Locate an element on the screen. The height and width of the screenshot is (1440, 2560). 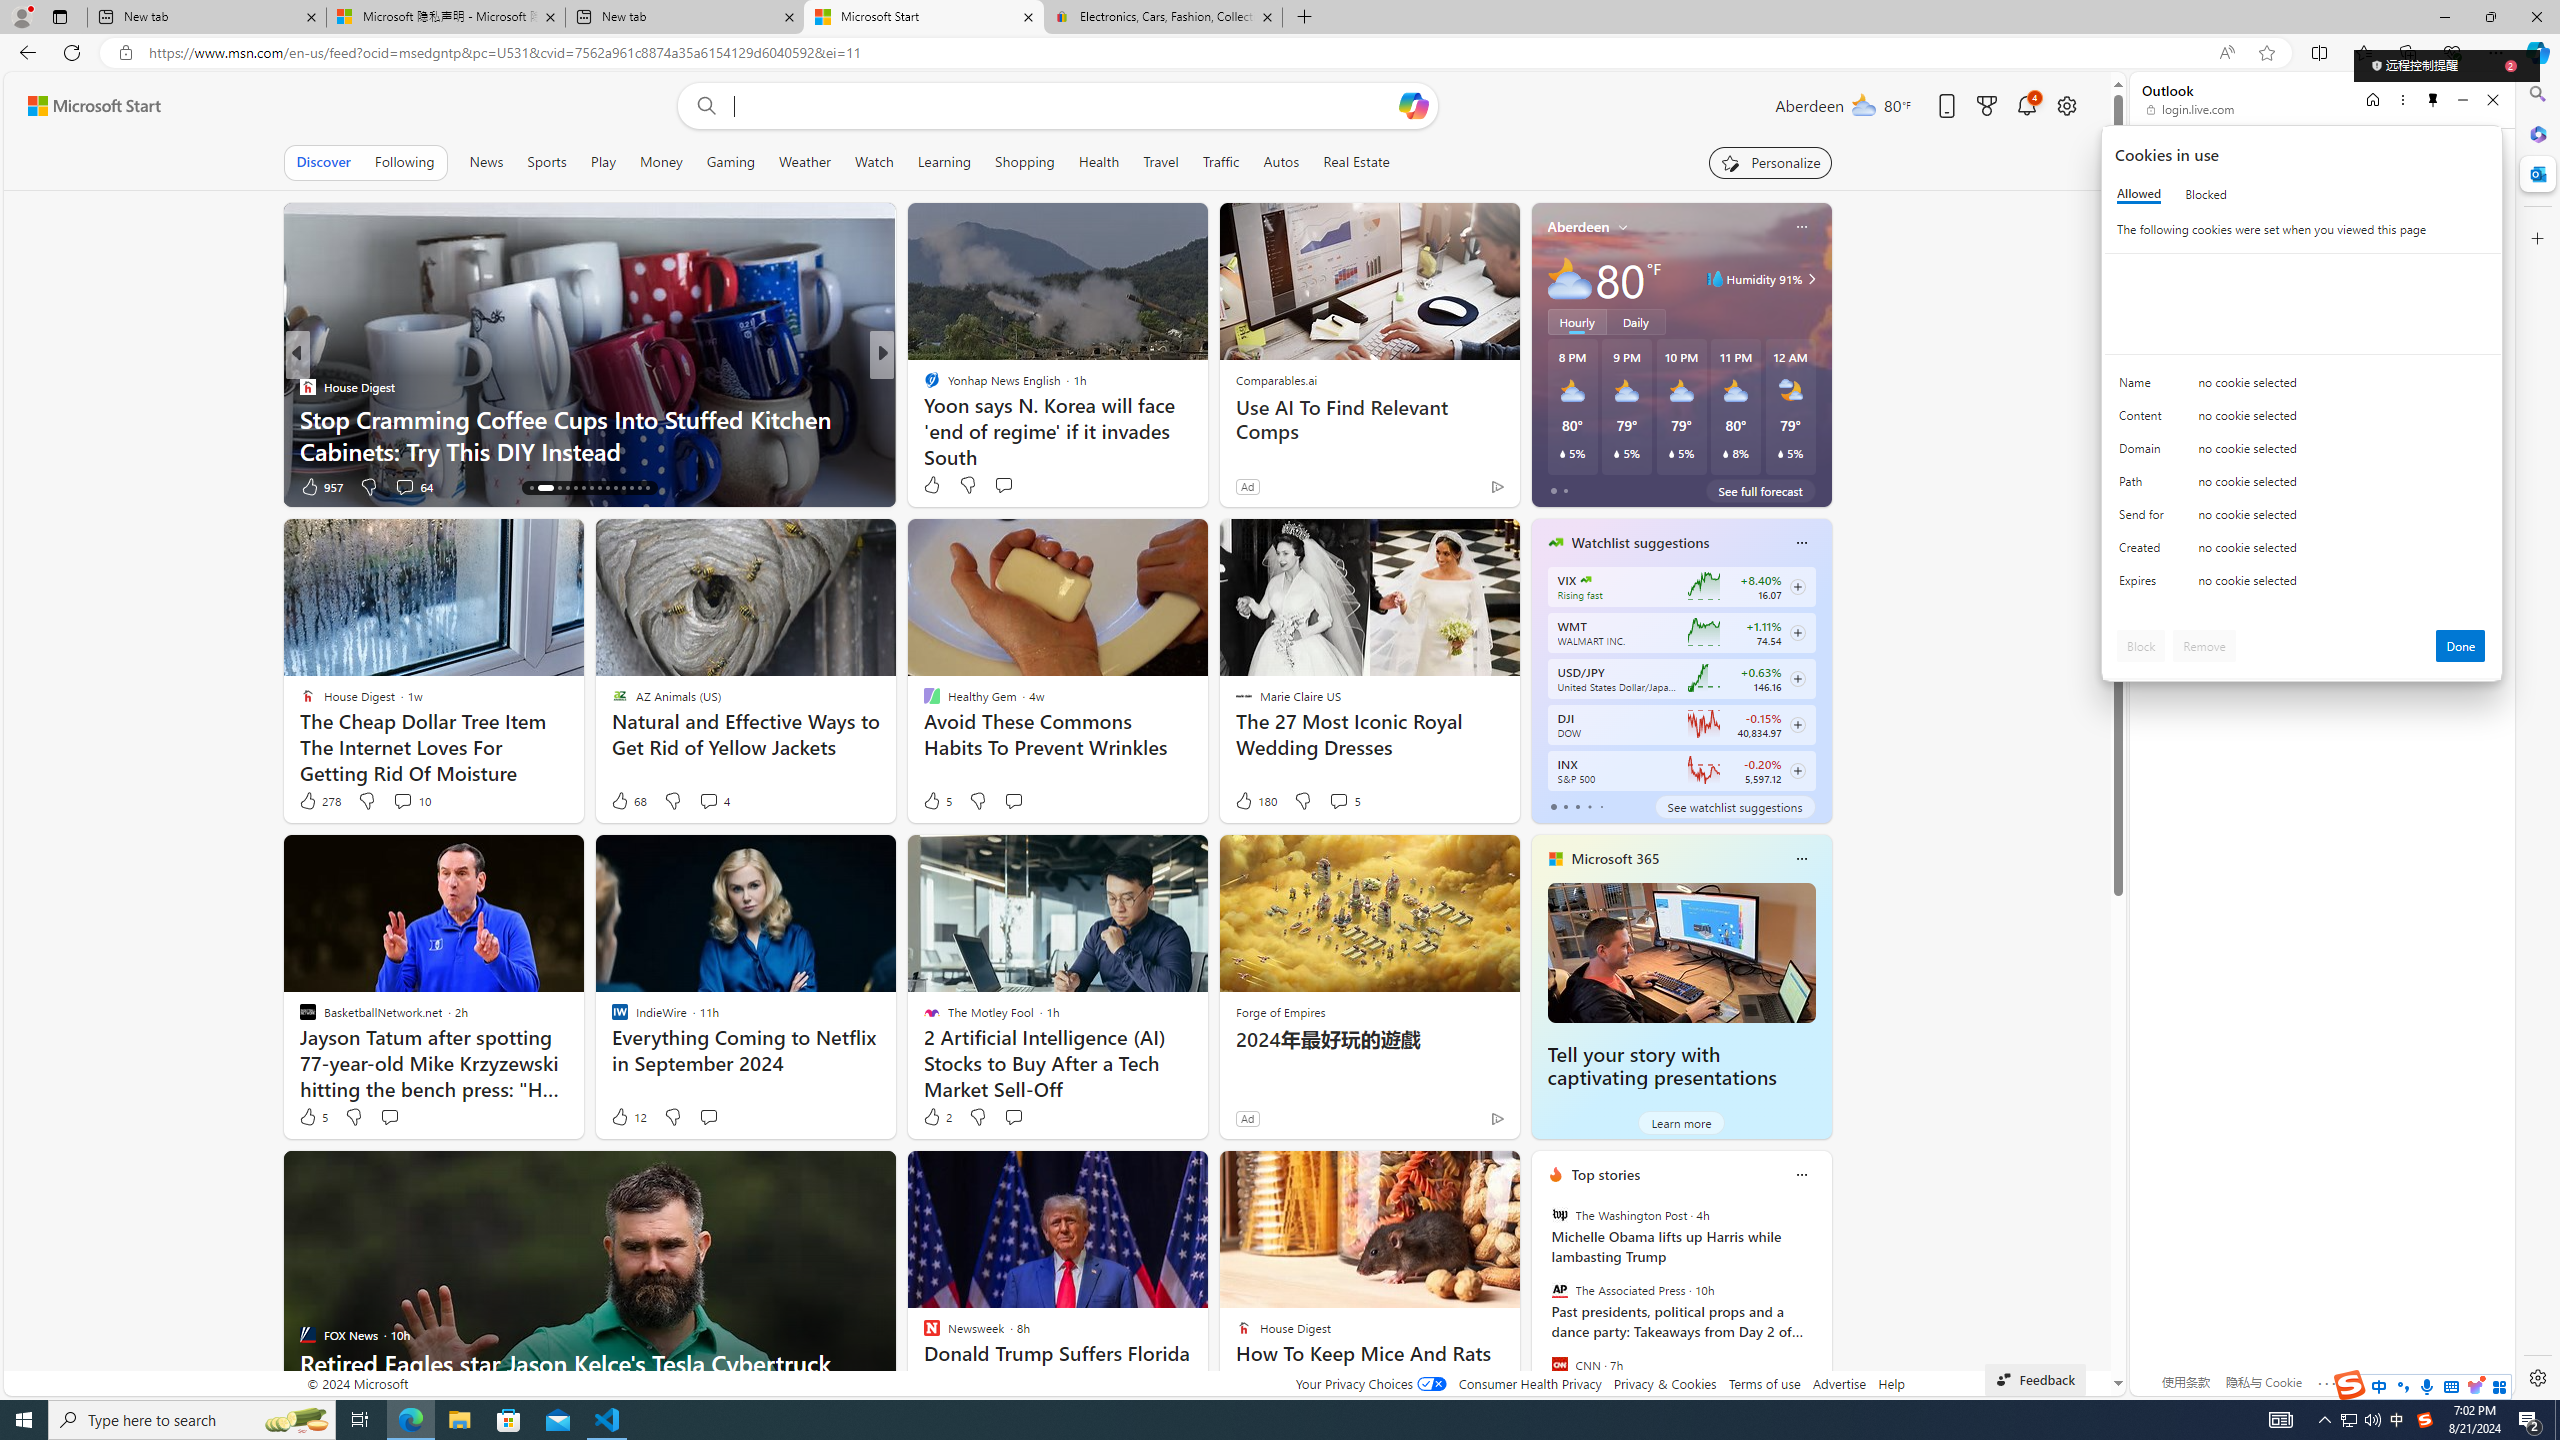
login.live.com is located at coordinates (2191, 109).